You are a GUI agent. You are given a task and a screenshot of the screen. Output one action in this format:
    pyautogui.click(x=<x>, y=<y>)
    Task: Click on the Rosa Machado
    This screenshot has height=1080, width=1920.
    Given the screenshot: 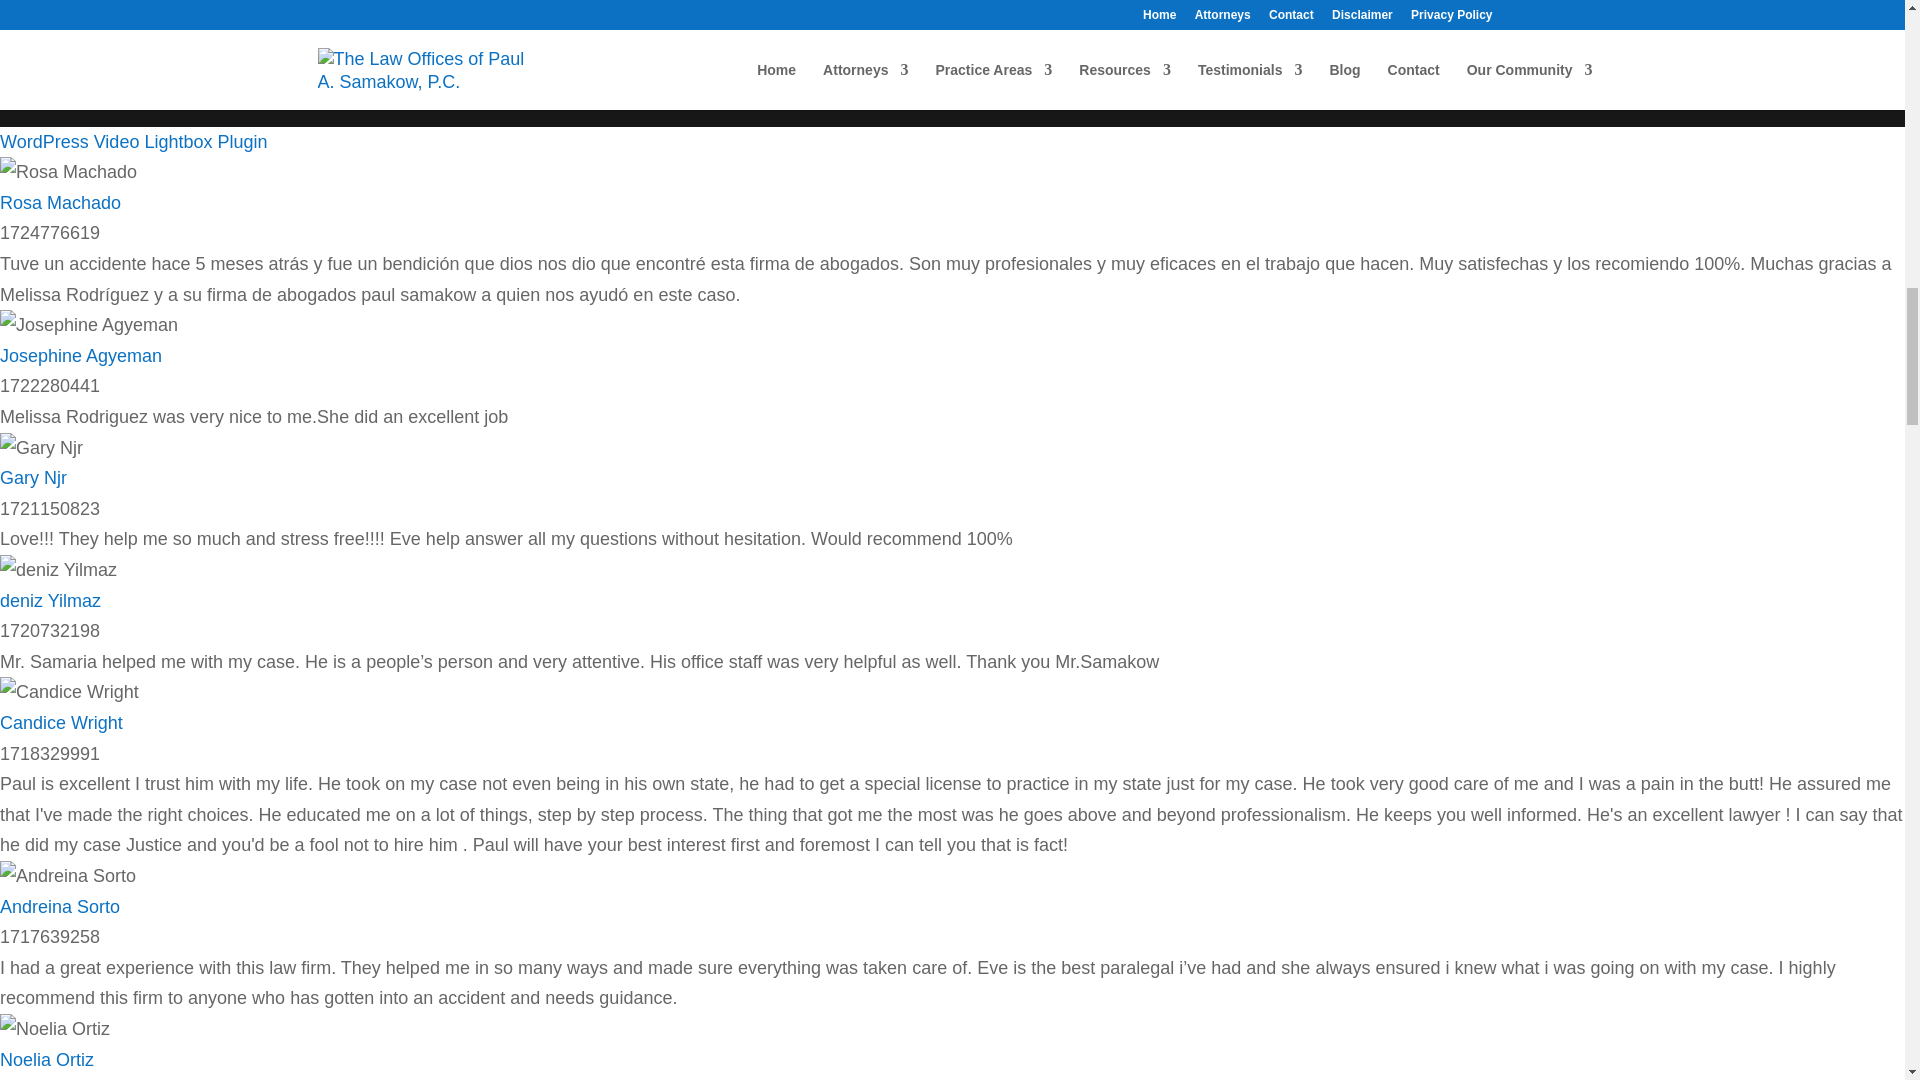 What is the action you would take?
    pyautogui.click(x=68, y=172)
    